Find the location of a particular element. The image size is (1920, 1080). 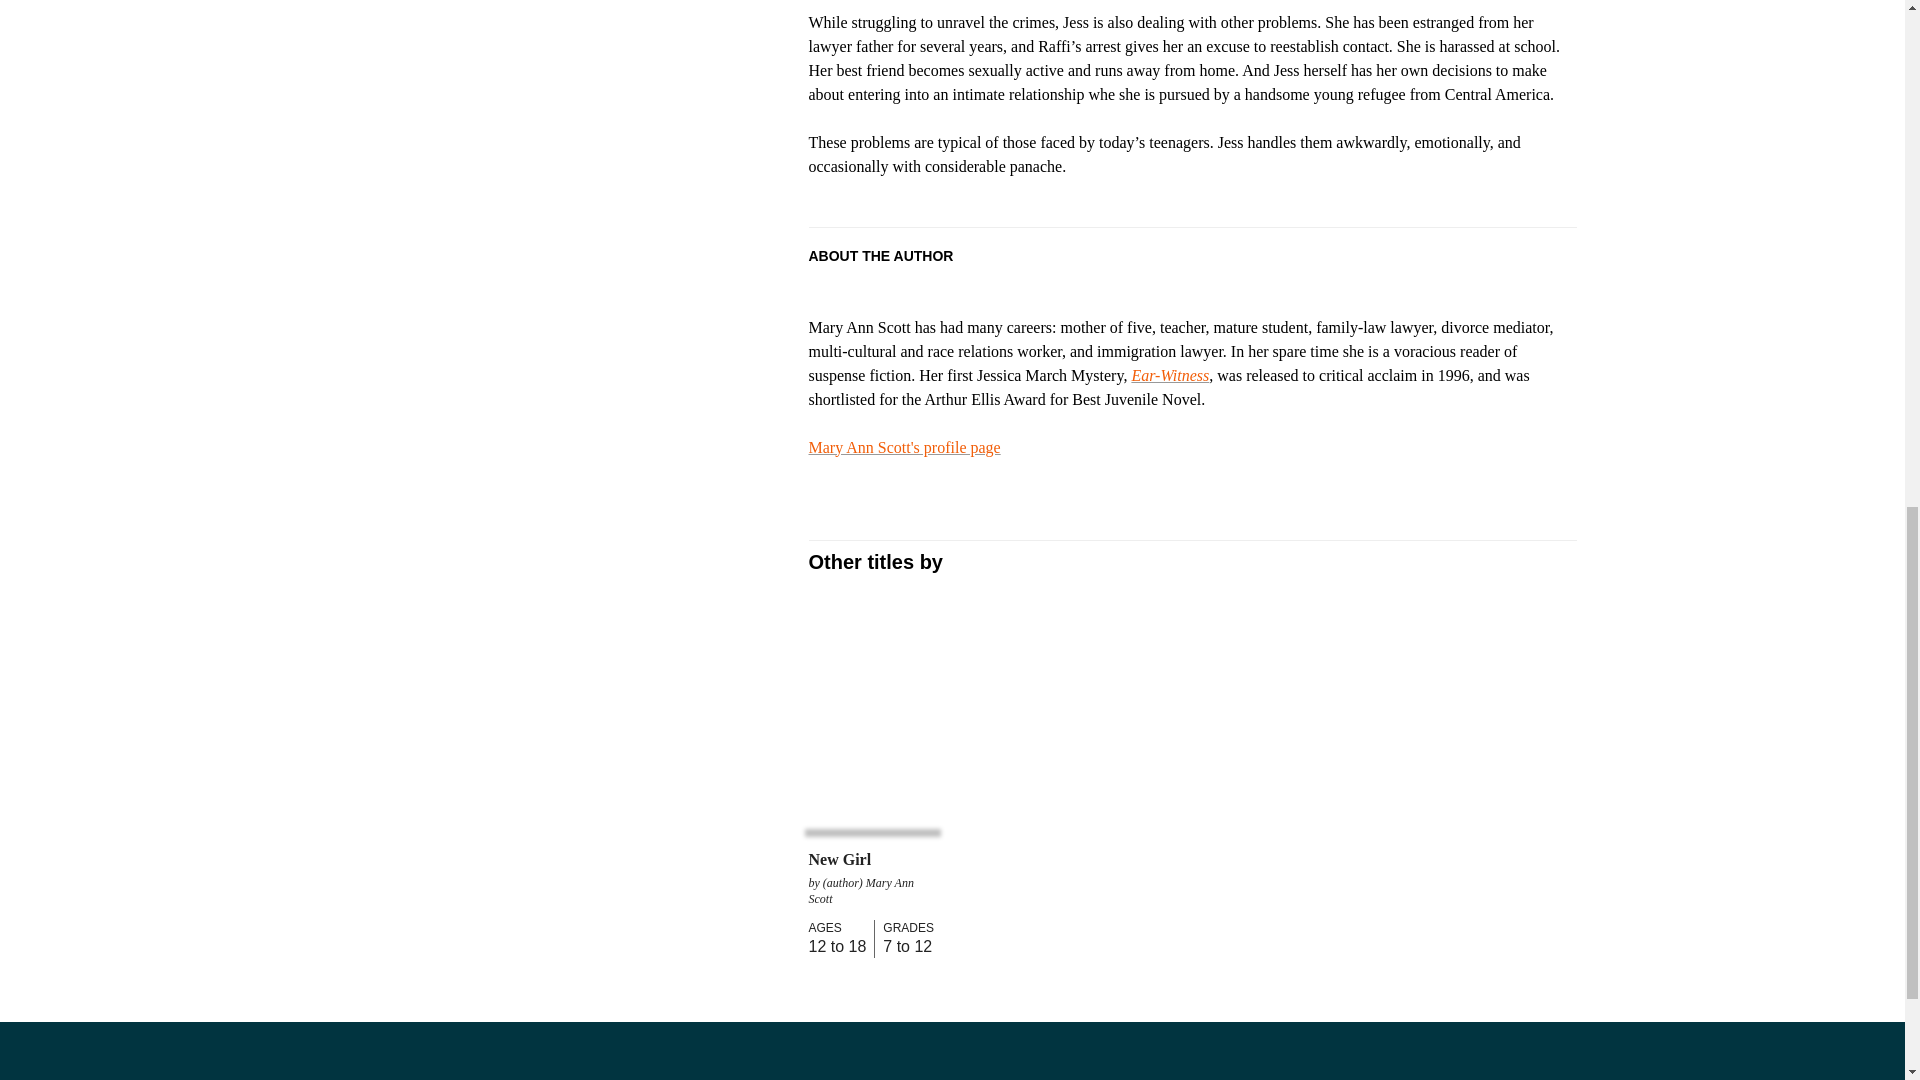

Recommended Grades is located at coordinates (904, 928).